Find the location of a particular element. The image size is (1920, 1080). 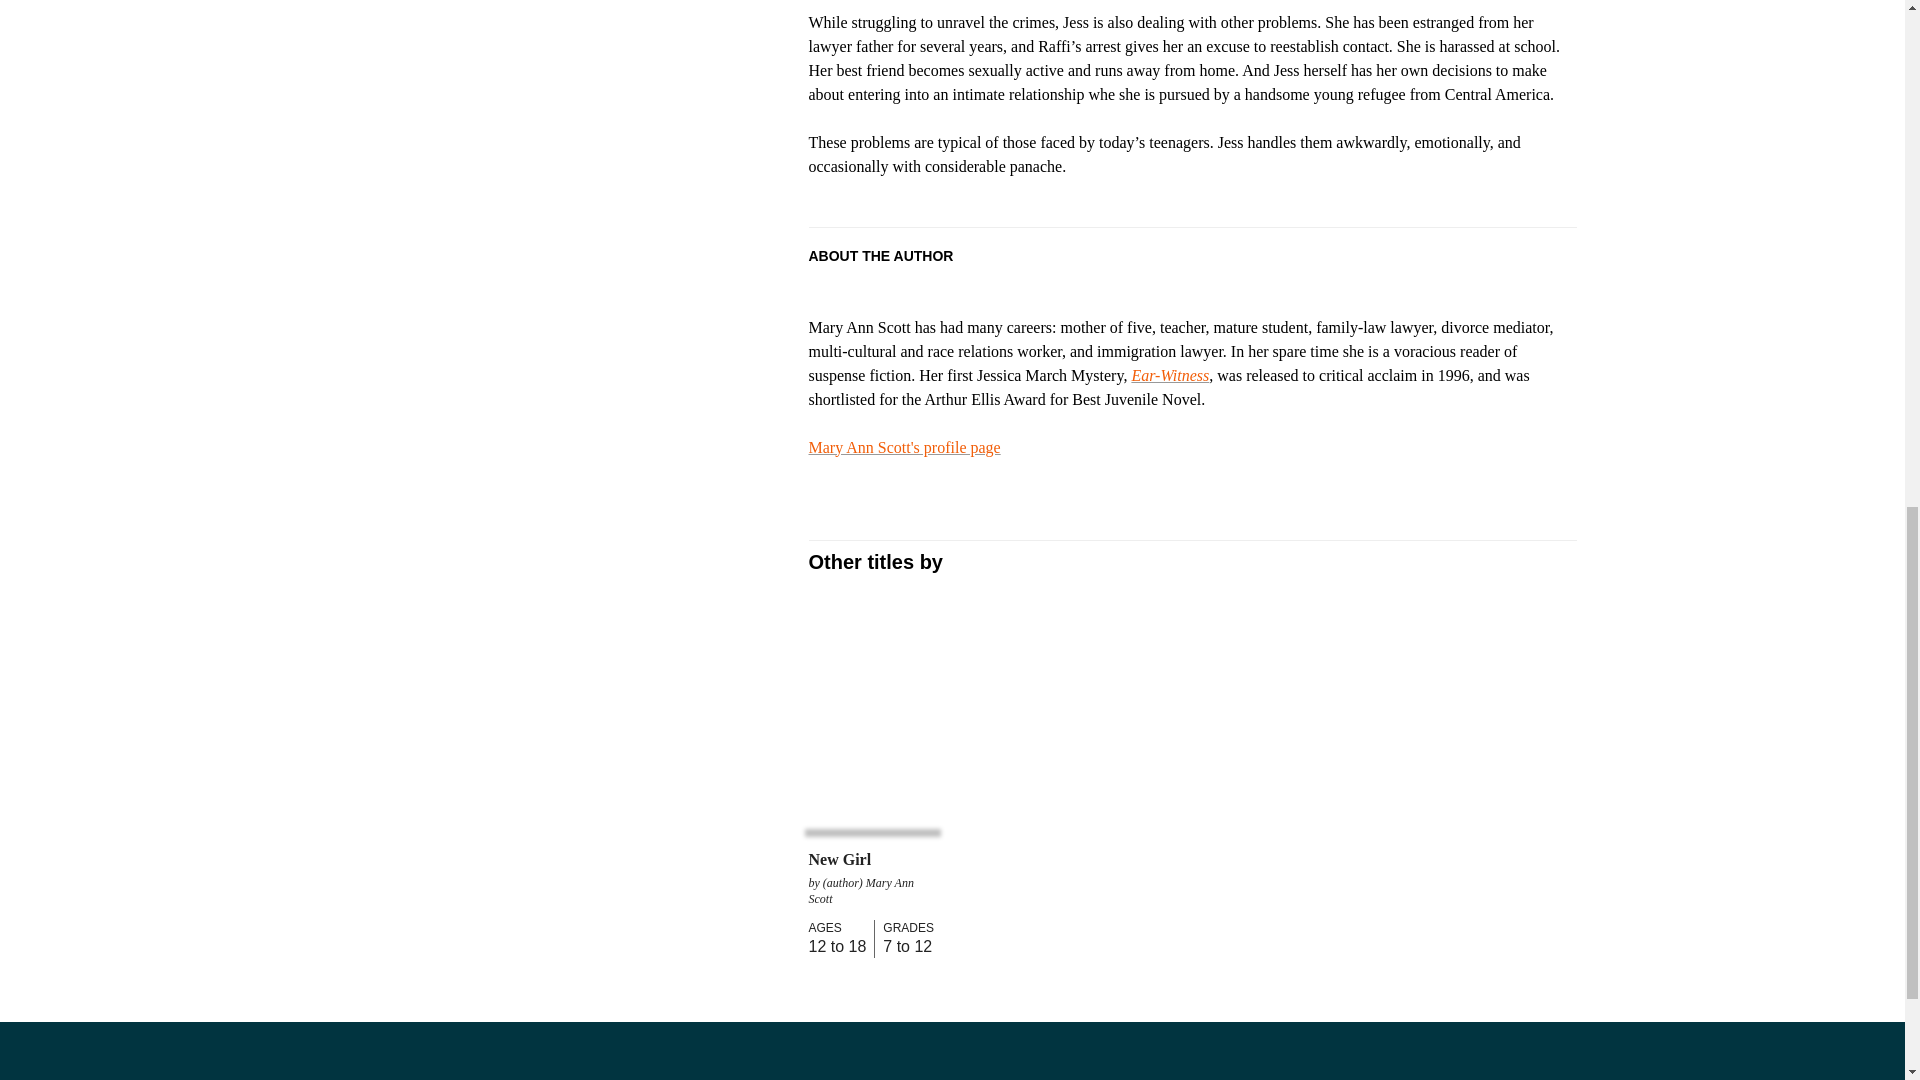

Recommended Grades is located at coordinates (904, 928).